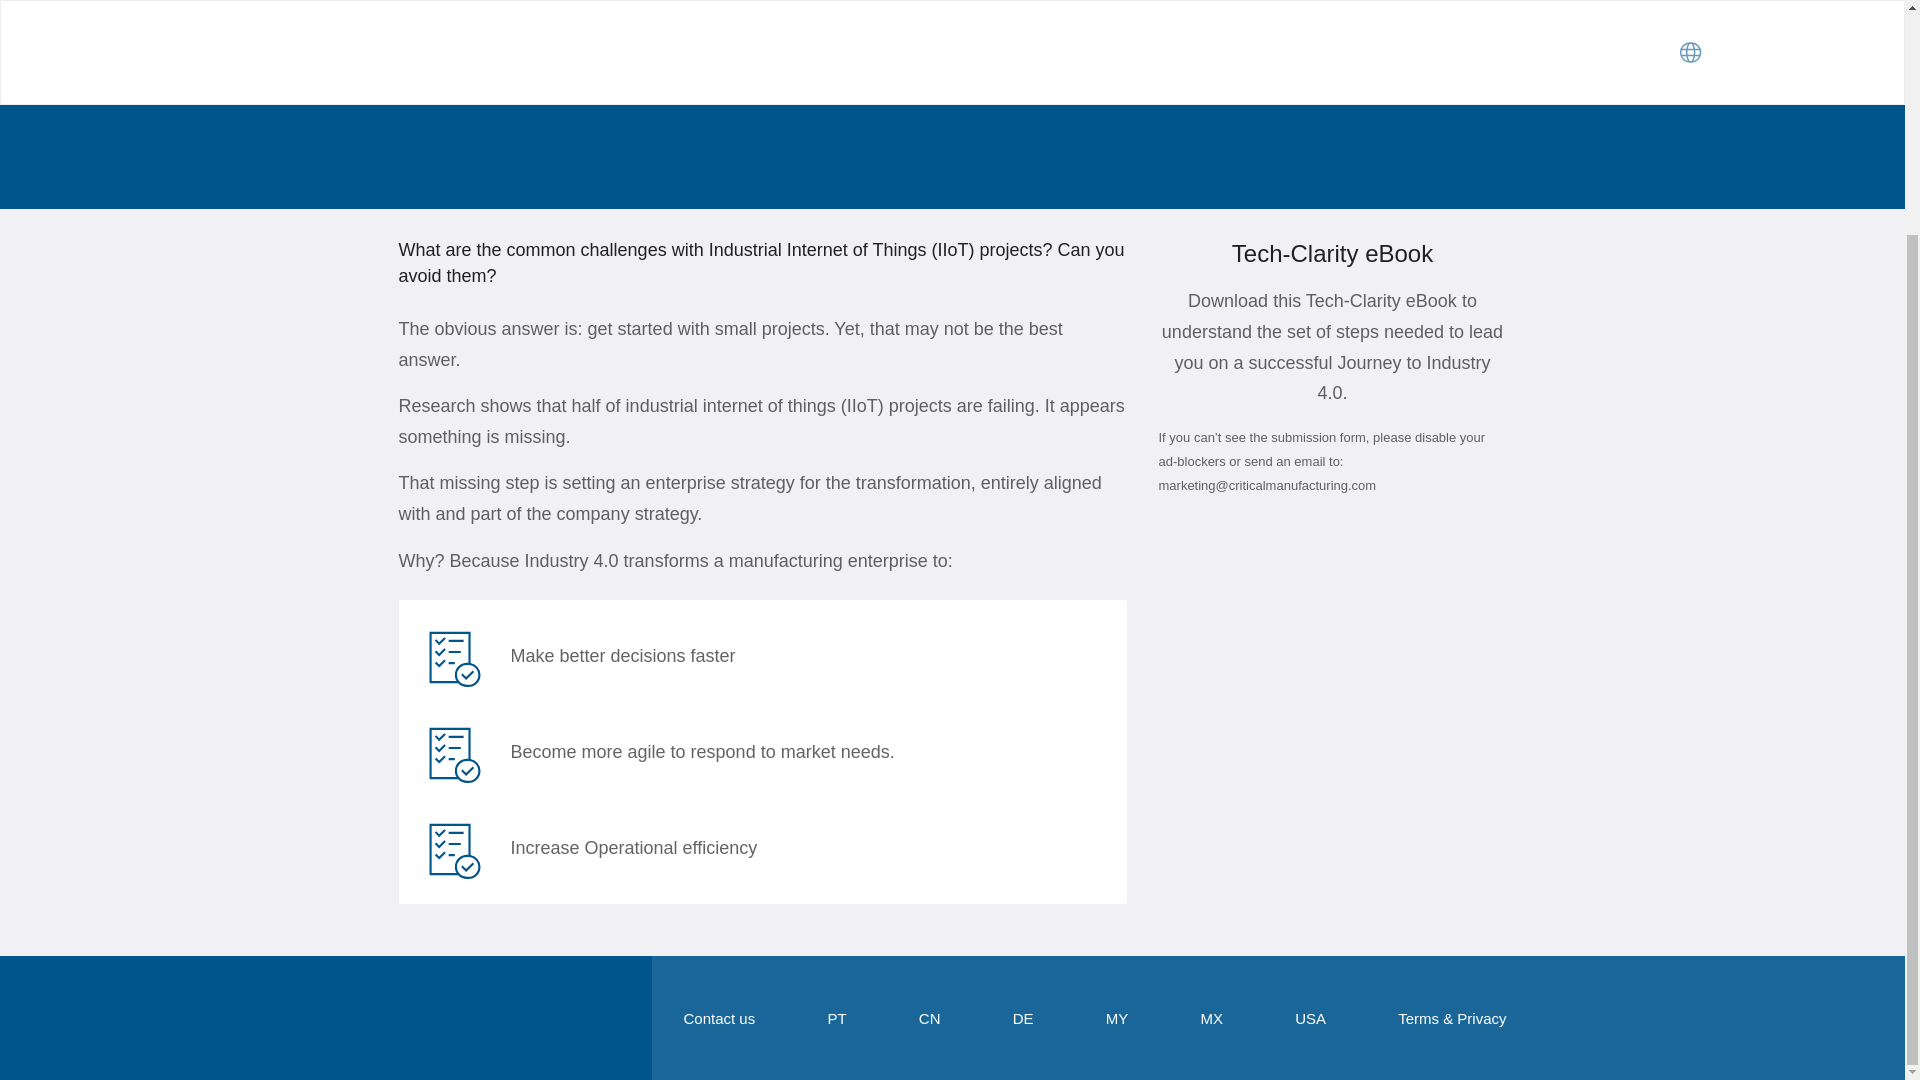 Image resolution: width=1920 pixels, height=1080 pixels. What do you see at coordinates (720, 1018) in the screenshot?
I see `Contact us` at bounding box center [720, 1018].